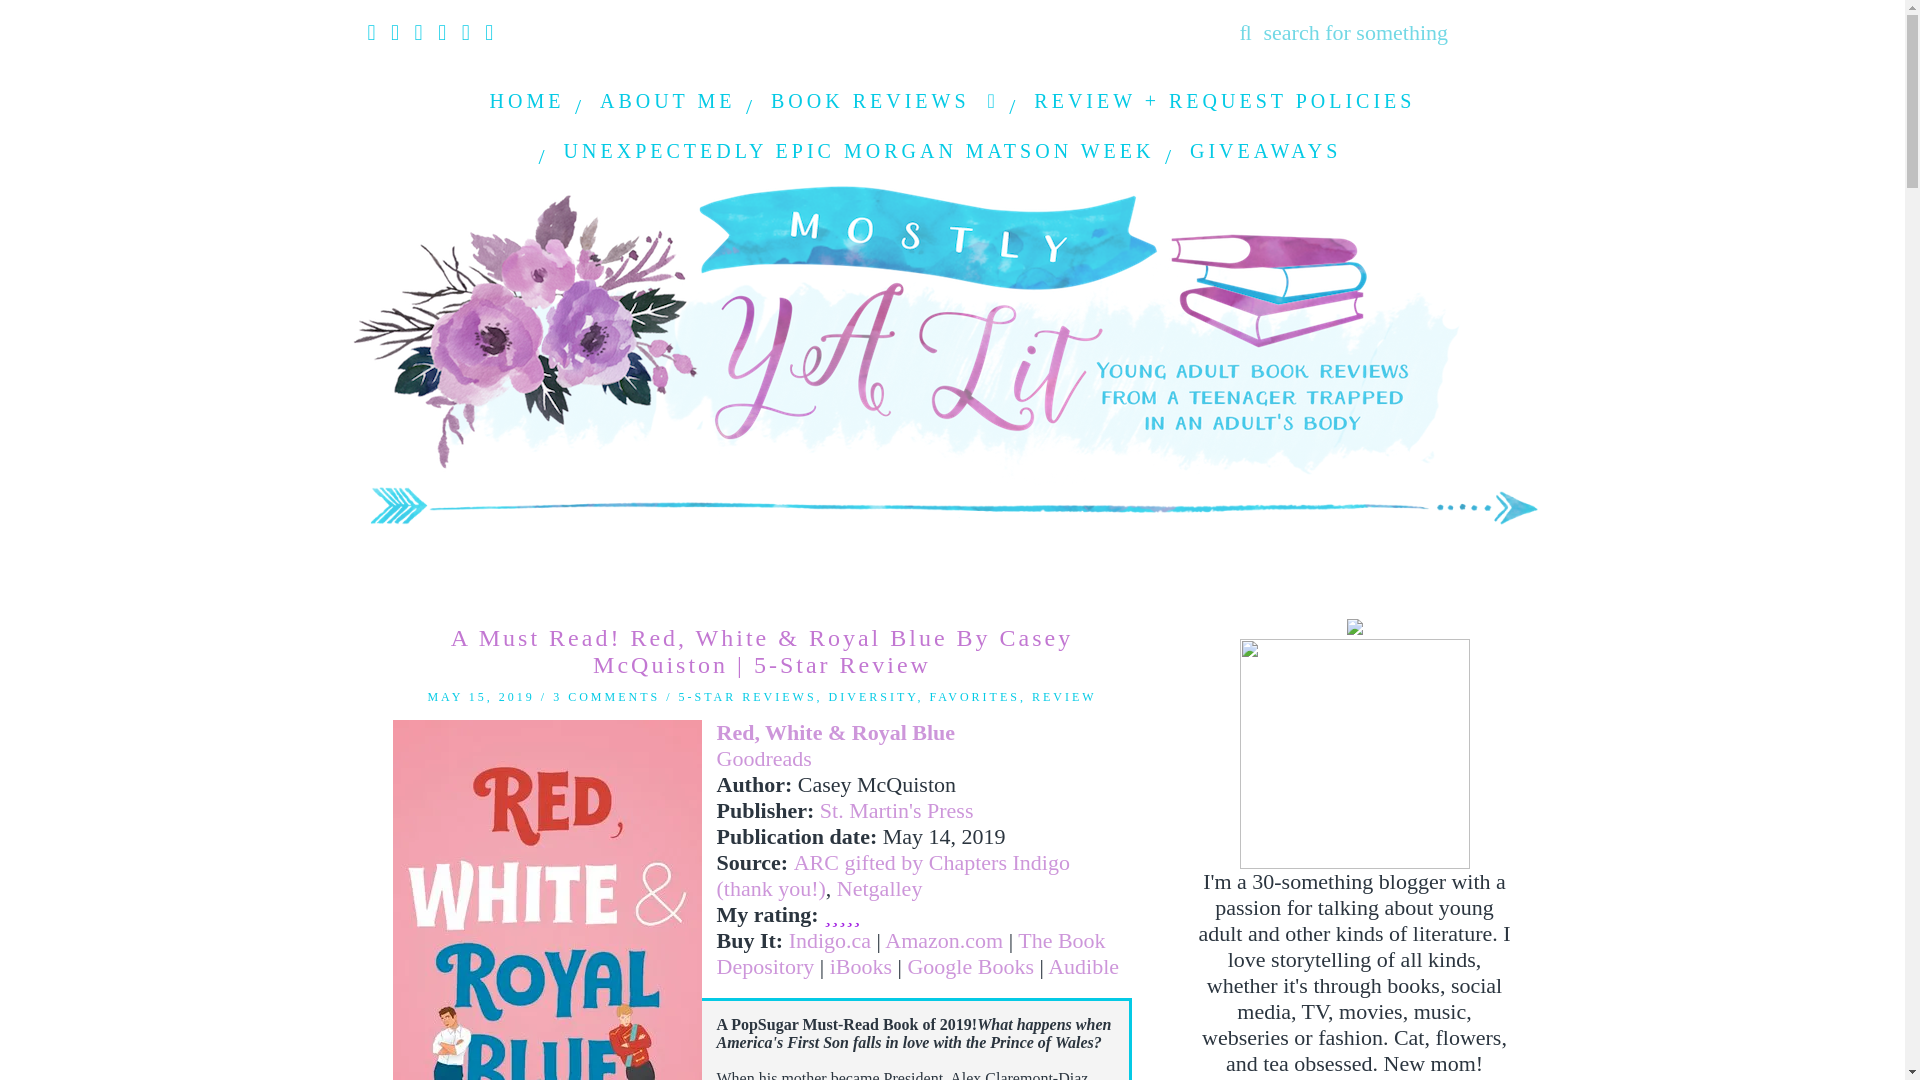 This screenshot has height=1080, width=1920. Describe the element at coordinates (763, 758) in the screenshot. I see `Goodreads` at that location.